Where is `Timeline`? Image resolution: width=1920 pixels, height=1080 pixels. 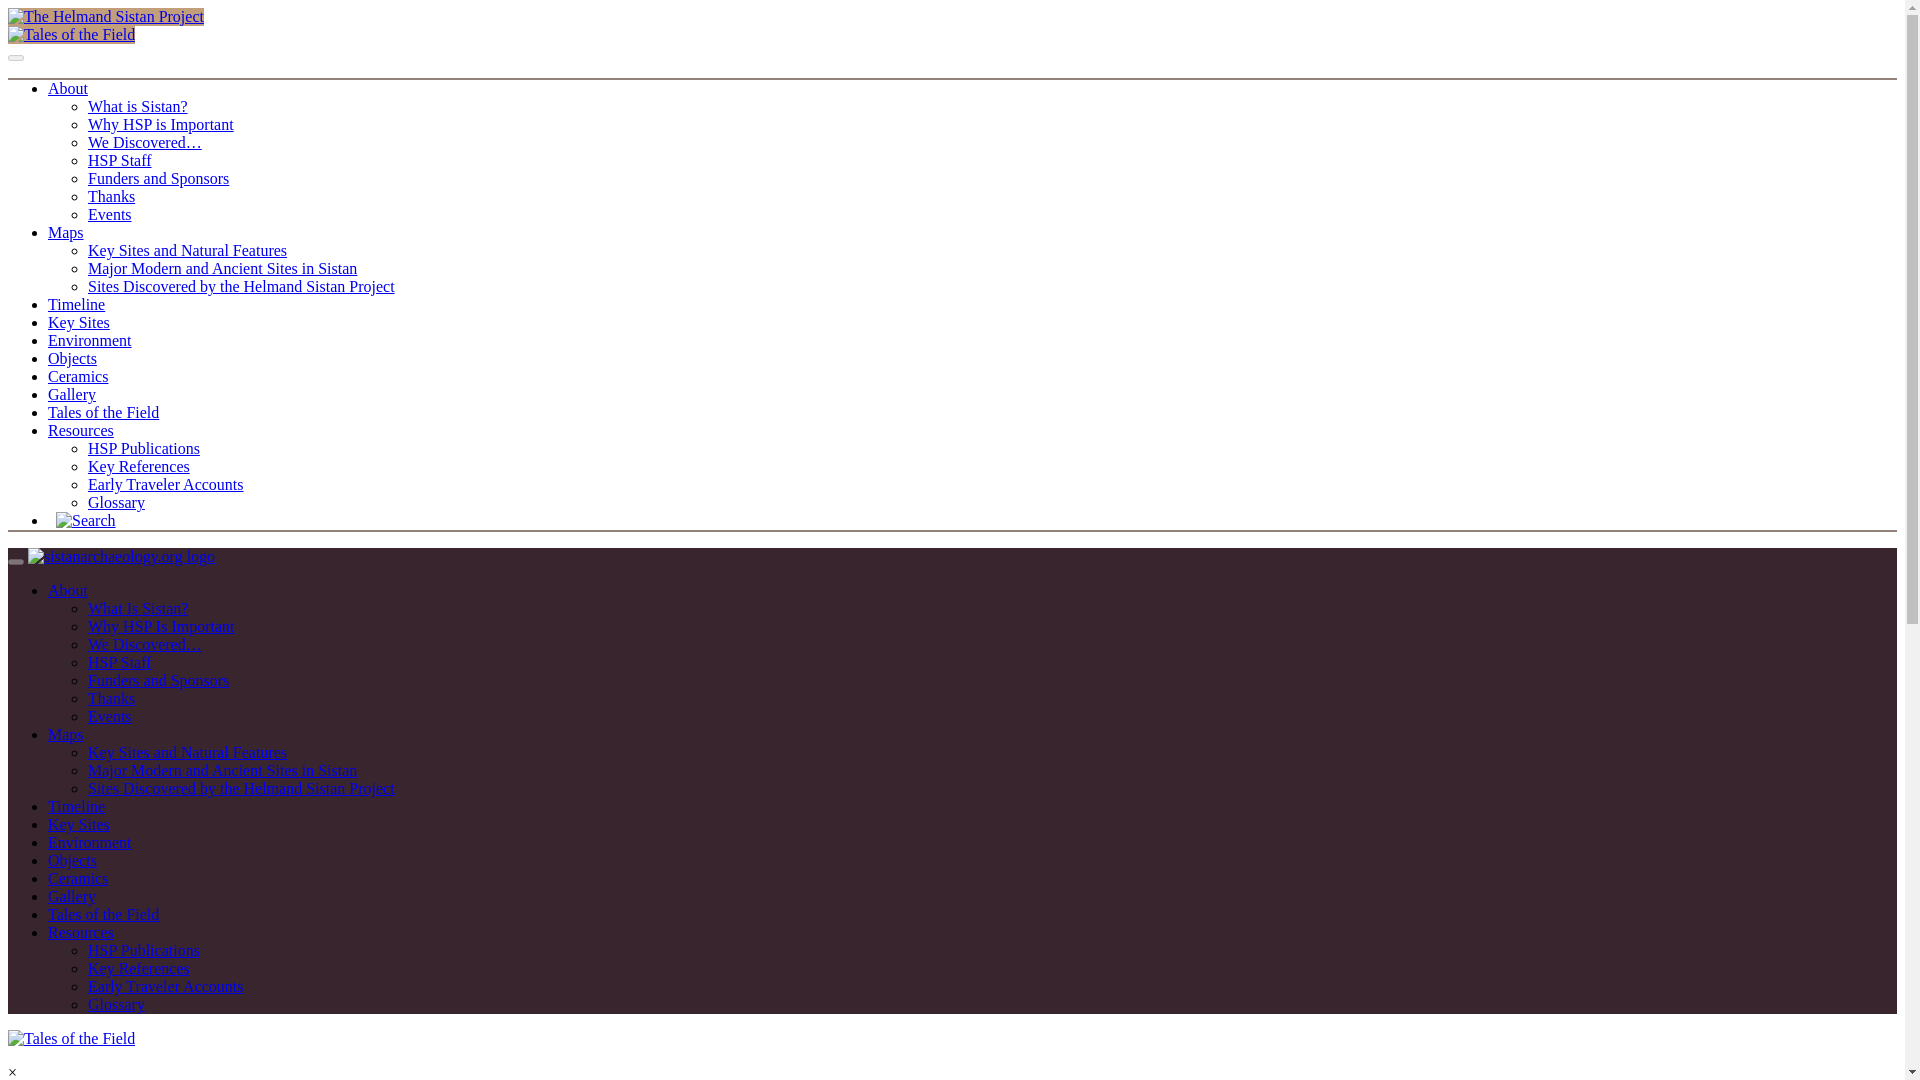 Timeline is located at coordinates (76, 304).